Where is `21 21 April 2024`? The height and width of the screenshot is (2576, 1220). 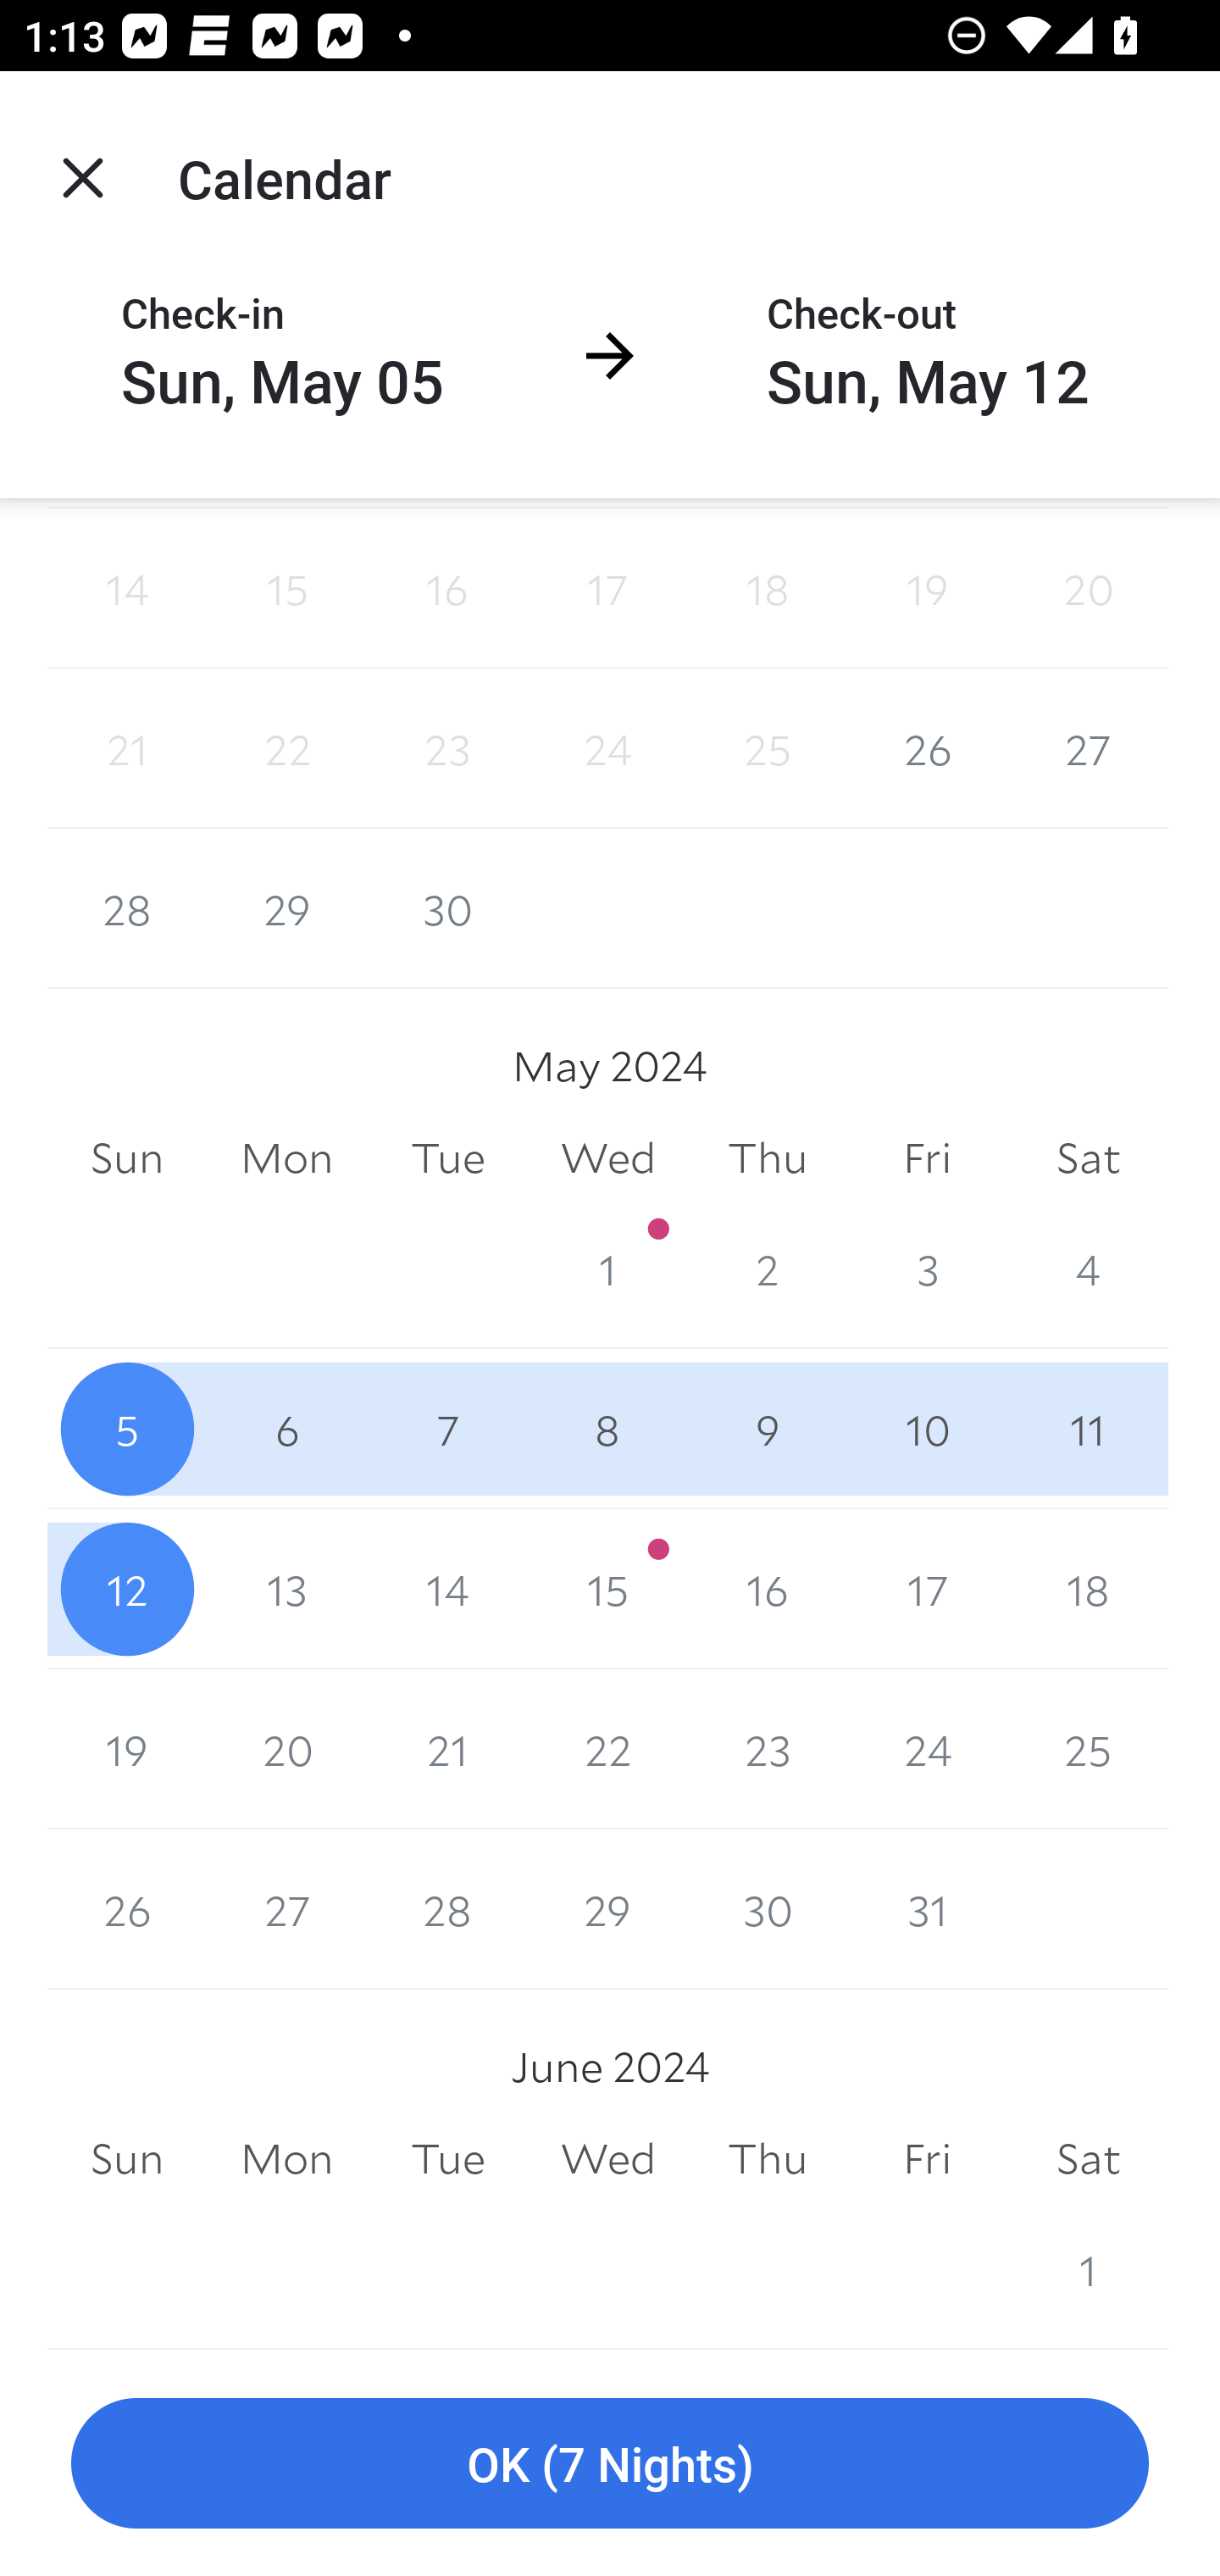
21 21 April 2024 is located at coordinates (127, 749).